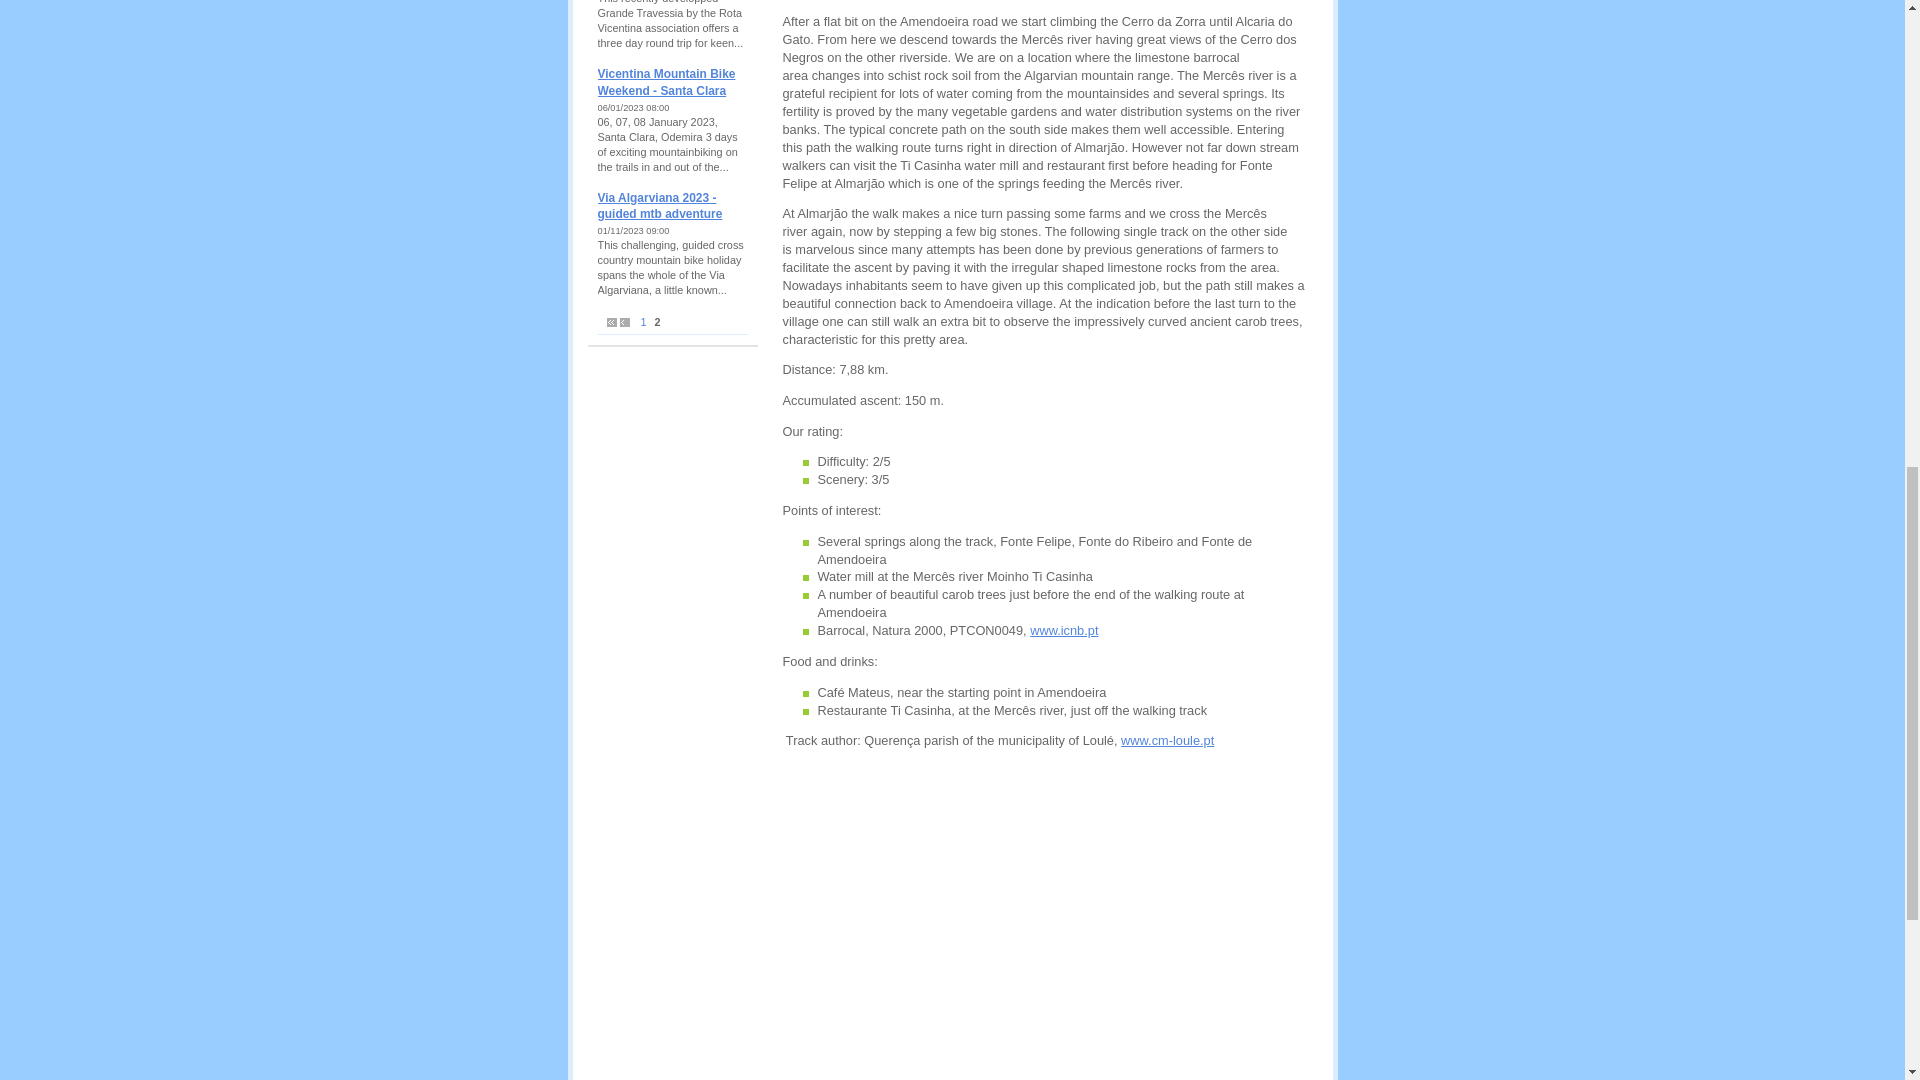  I want to click on Go to the first page., so click(611, 322).